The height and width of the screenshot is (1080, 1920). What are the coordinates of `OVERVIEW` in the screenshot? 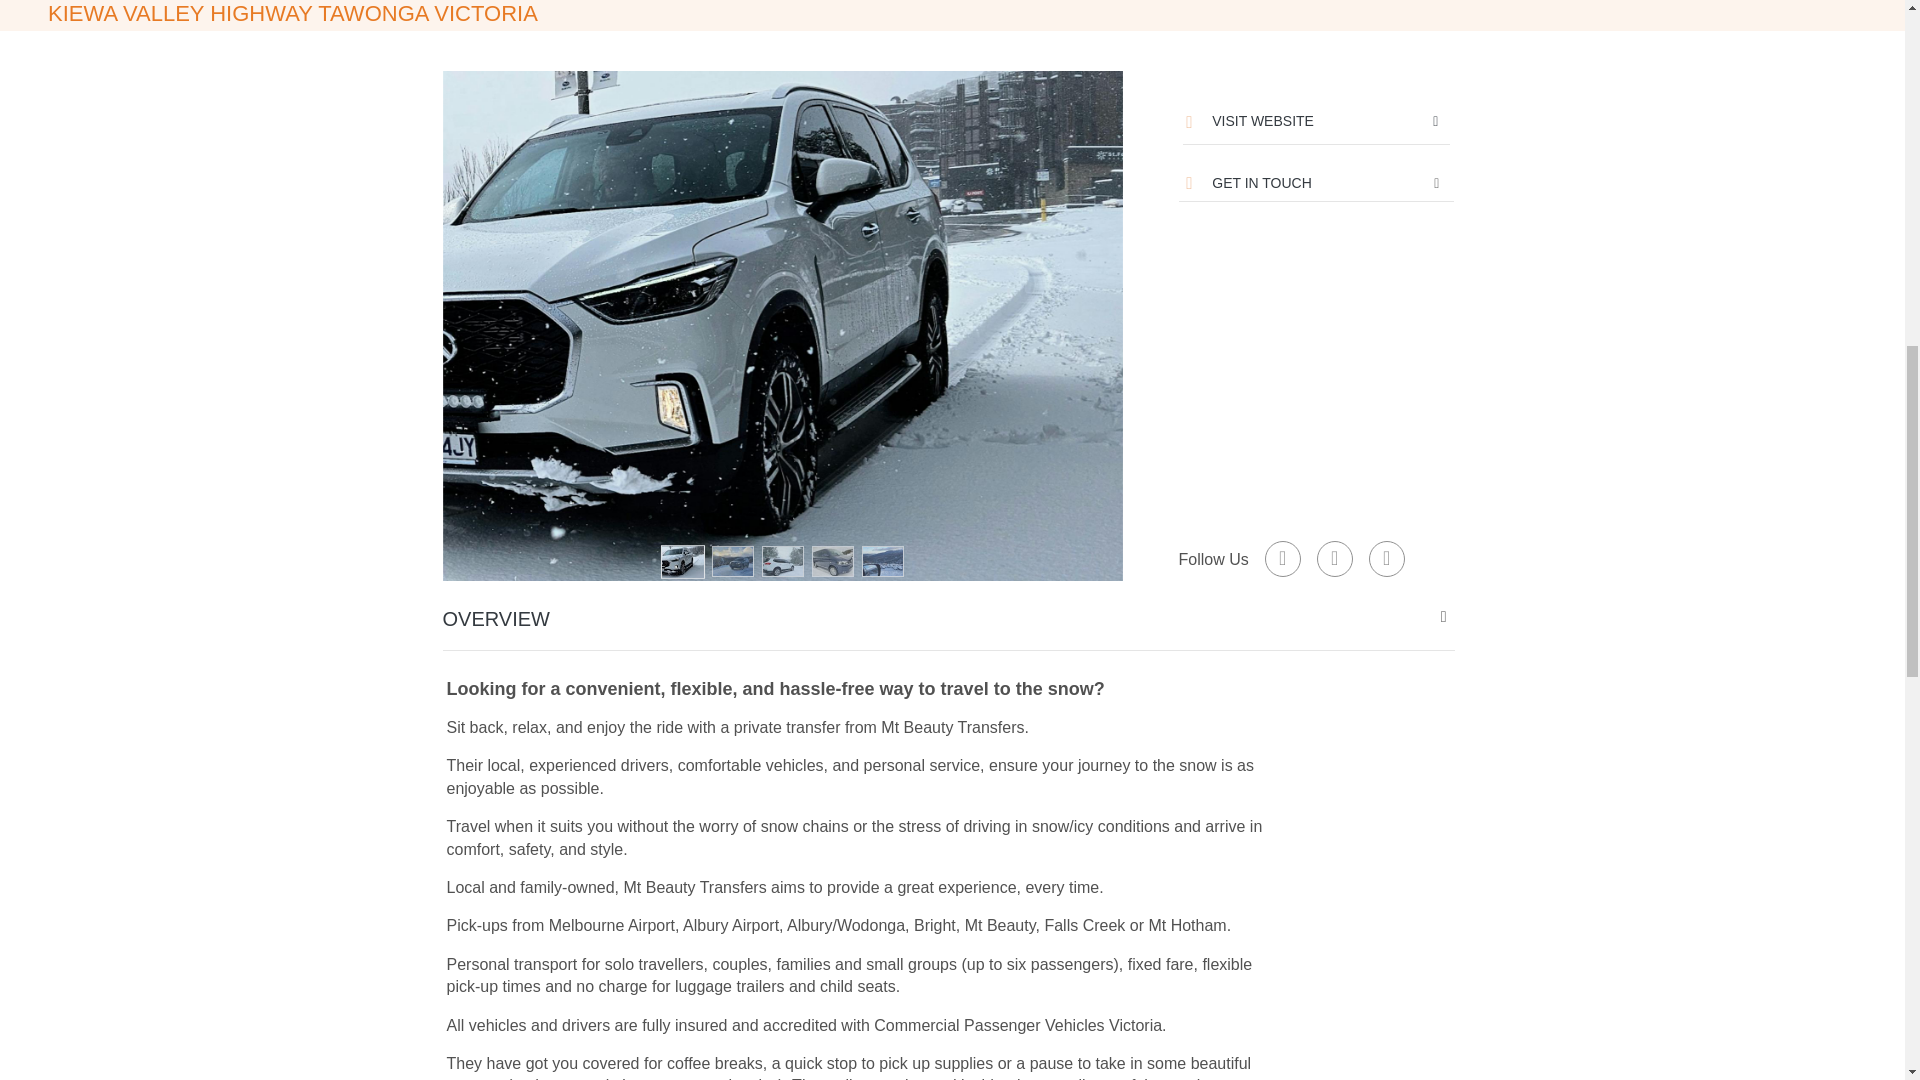 It's located at (951, 619).